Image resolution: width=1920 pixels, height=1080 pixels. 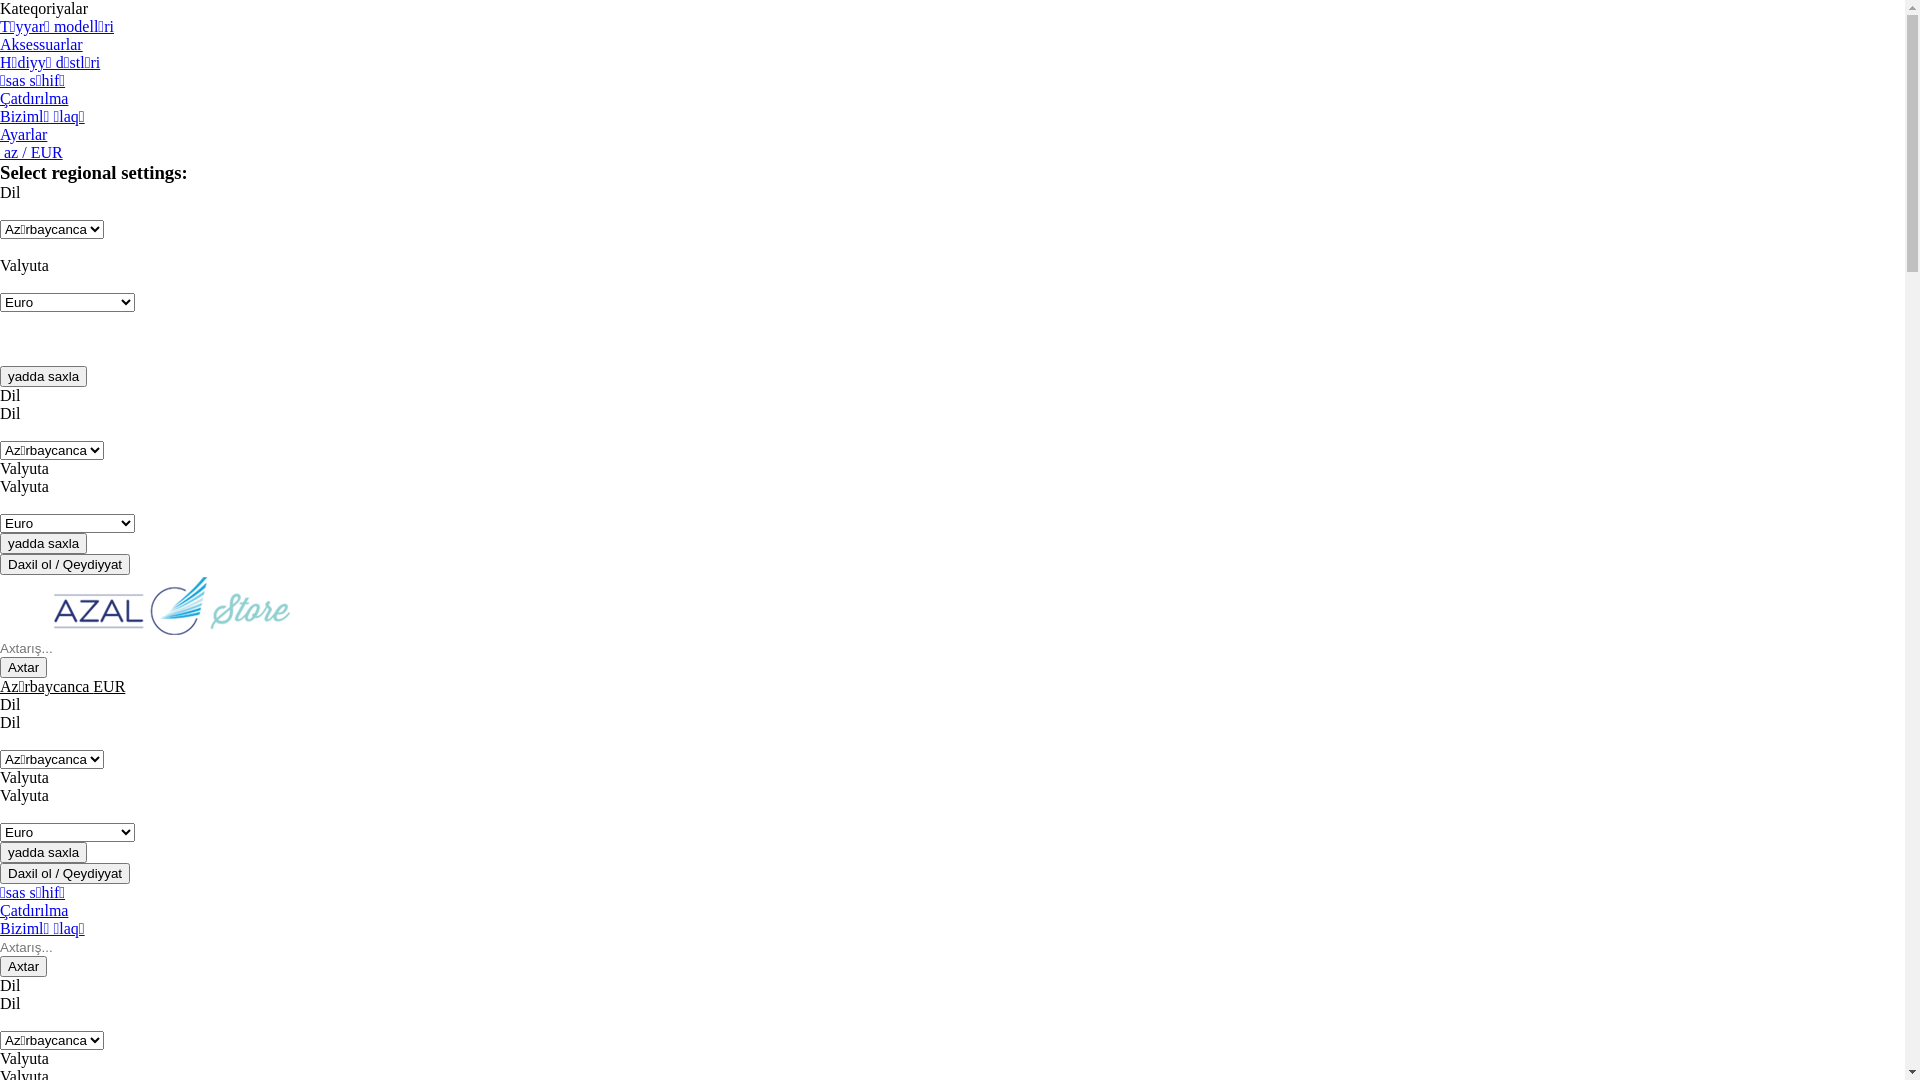 What do you see at coordinates (24, 134) in the screenshot?
I see `Ayarlar` at bounding box center [24, 134].